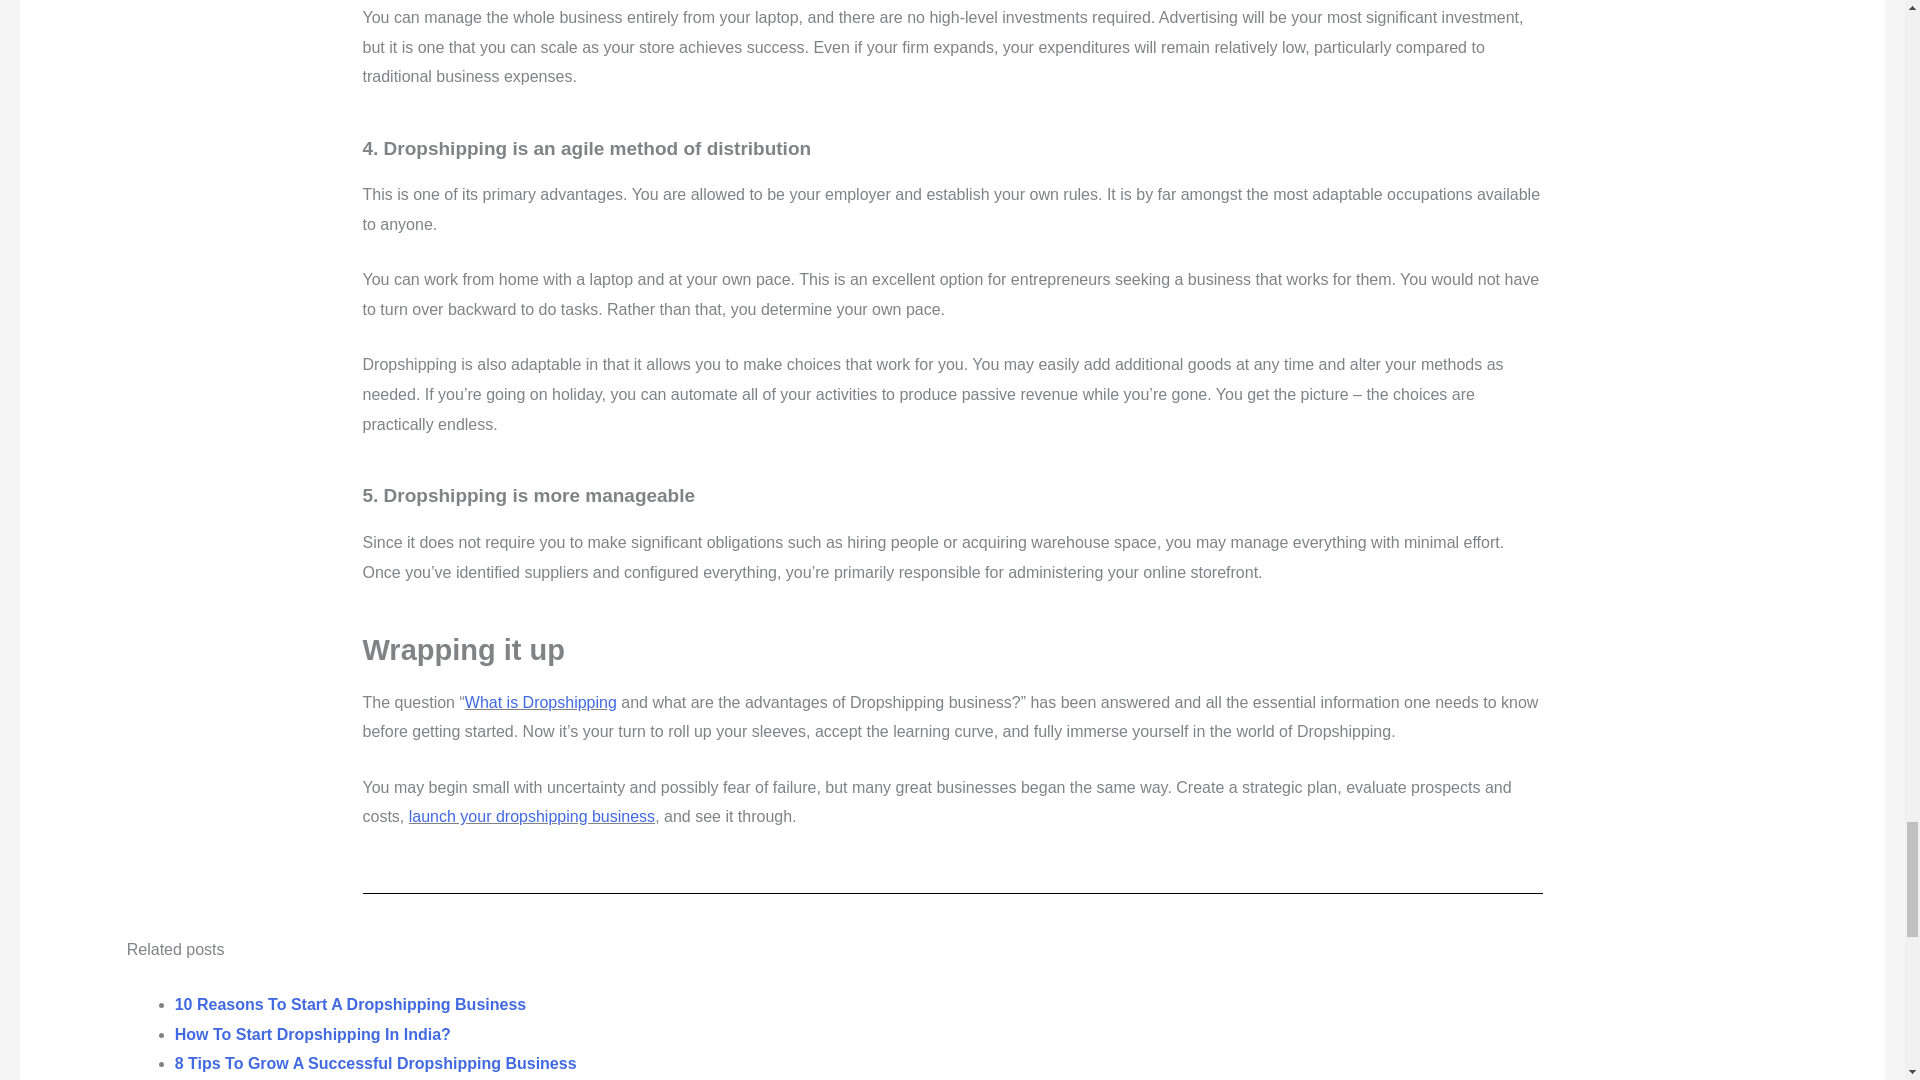  Describe the element at coordinates (350, 1004) in the screenshot. I see `10 Reasons To Start A Dropshipping Business` at that location.